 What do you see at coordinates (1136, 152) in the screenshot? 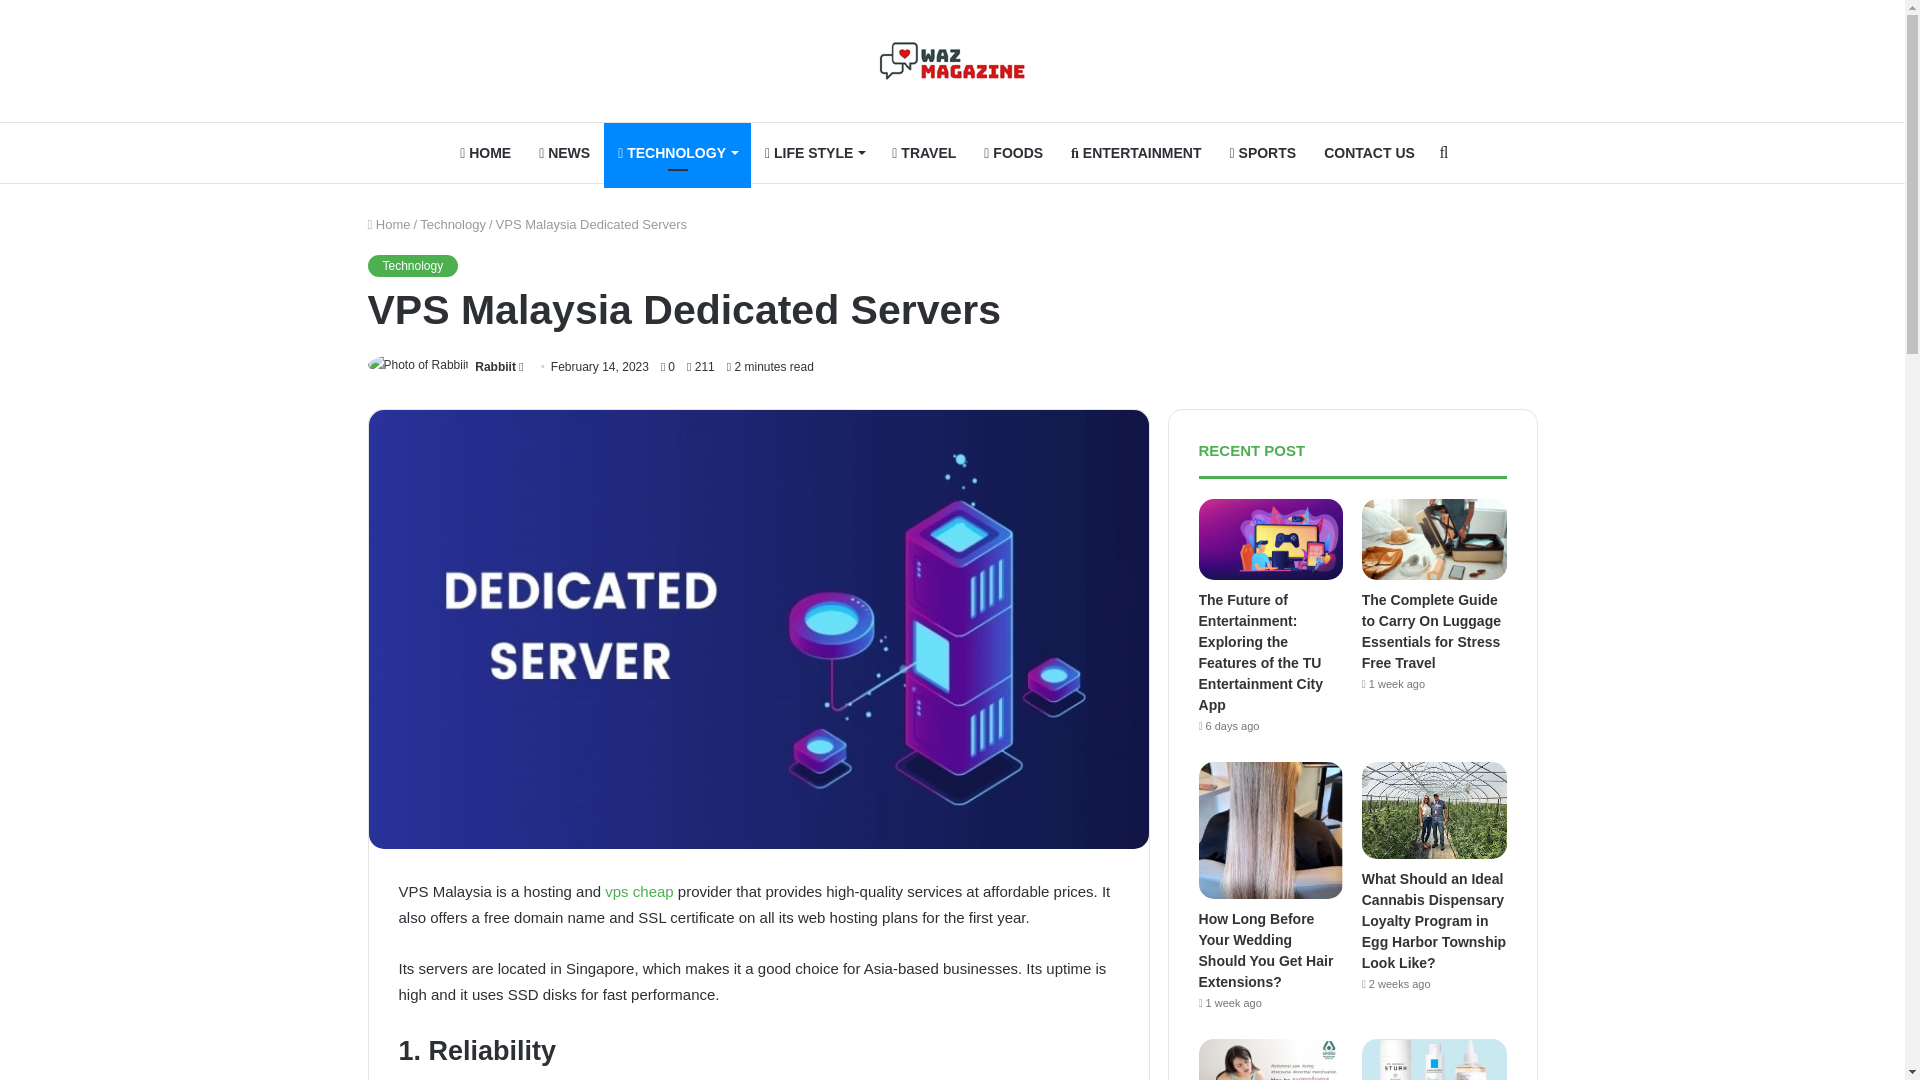
I see `ENTERTAINMENT` at bounding box center [1136, 152].